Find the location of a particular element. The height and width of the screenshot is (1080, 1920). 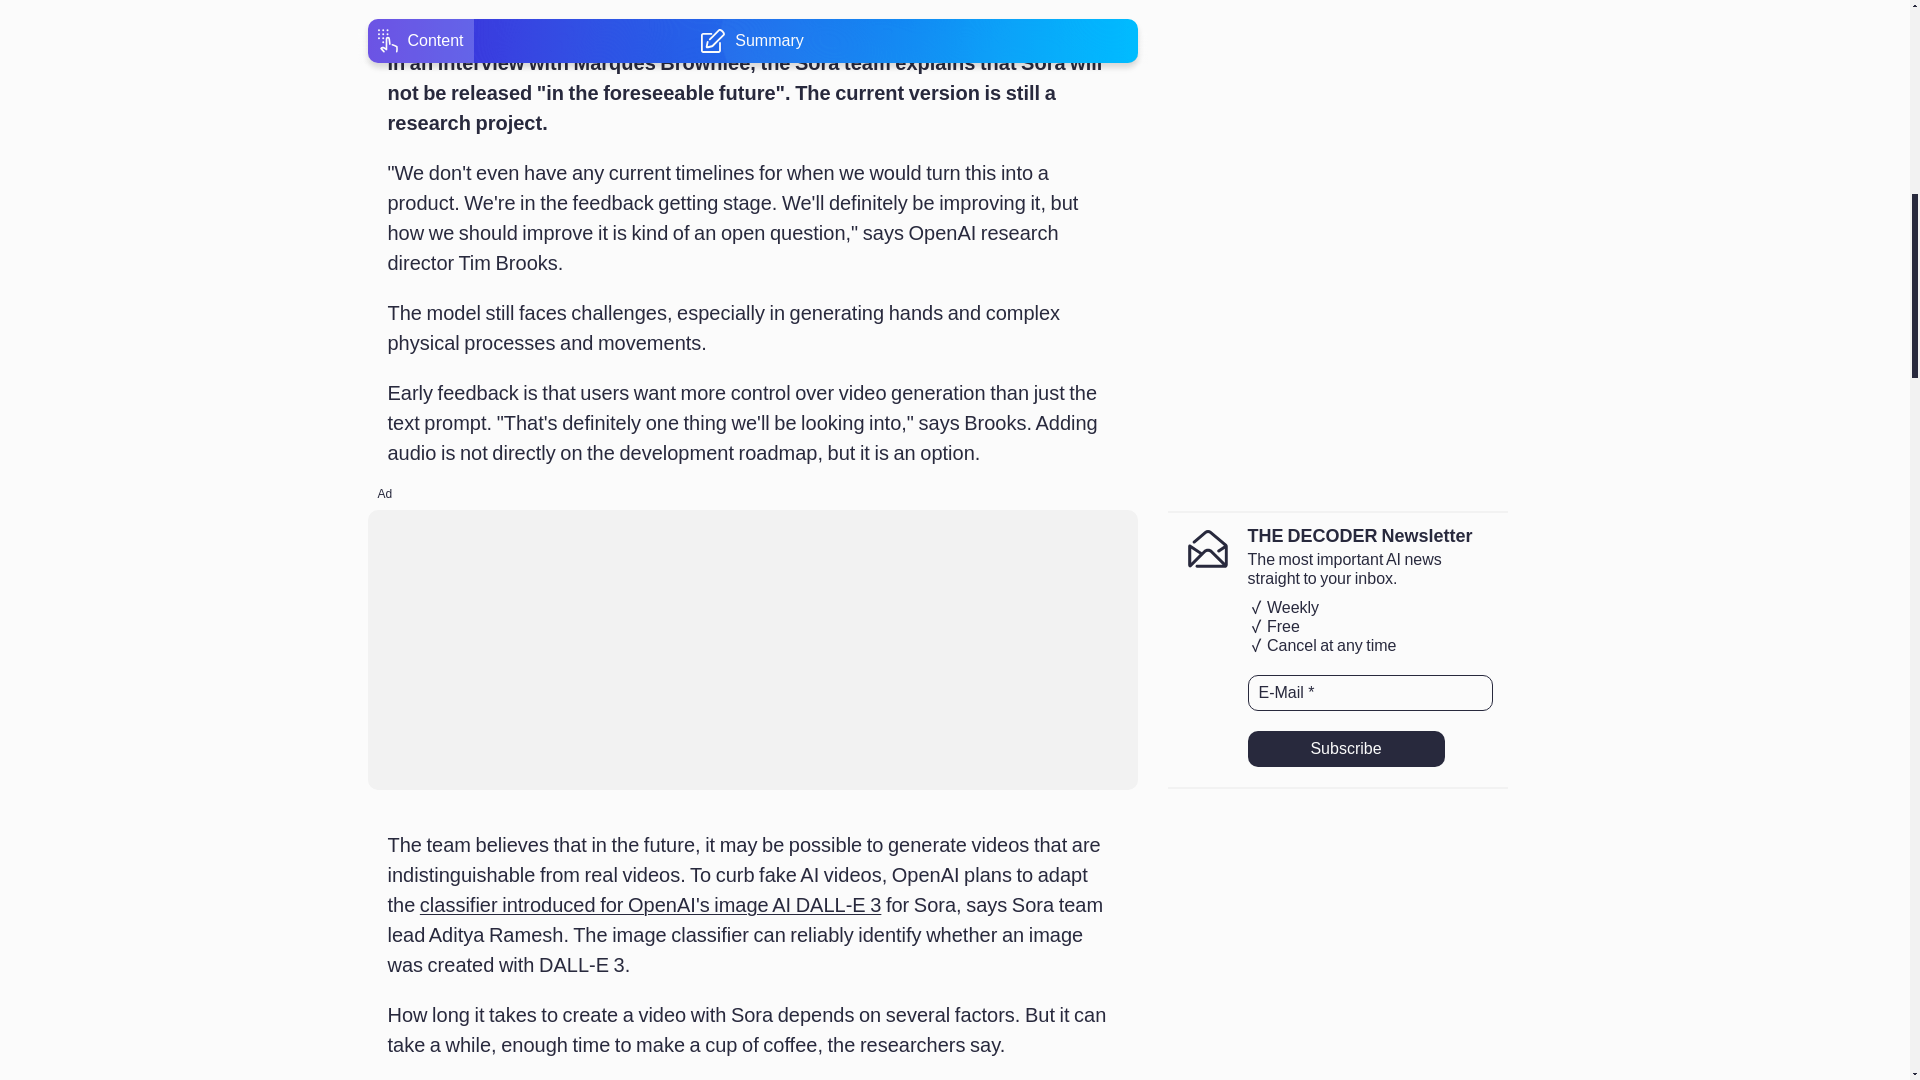

Summary is located at coordinates (751, 4).